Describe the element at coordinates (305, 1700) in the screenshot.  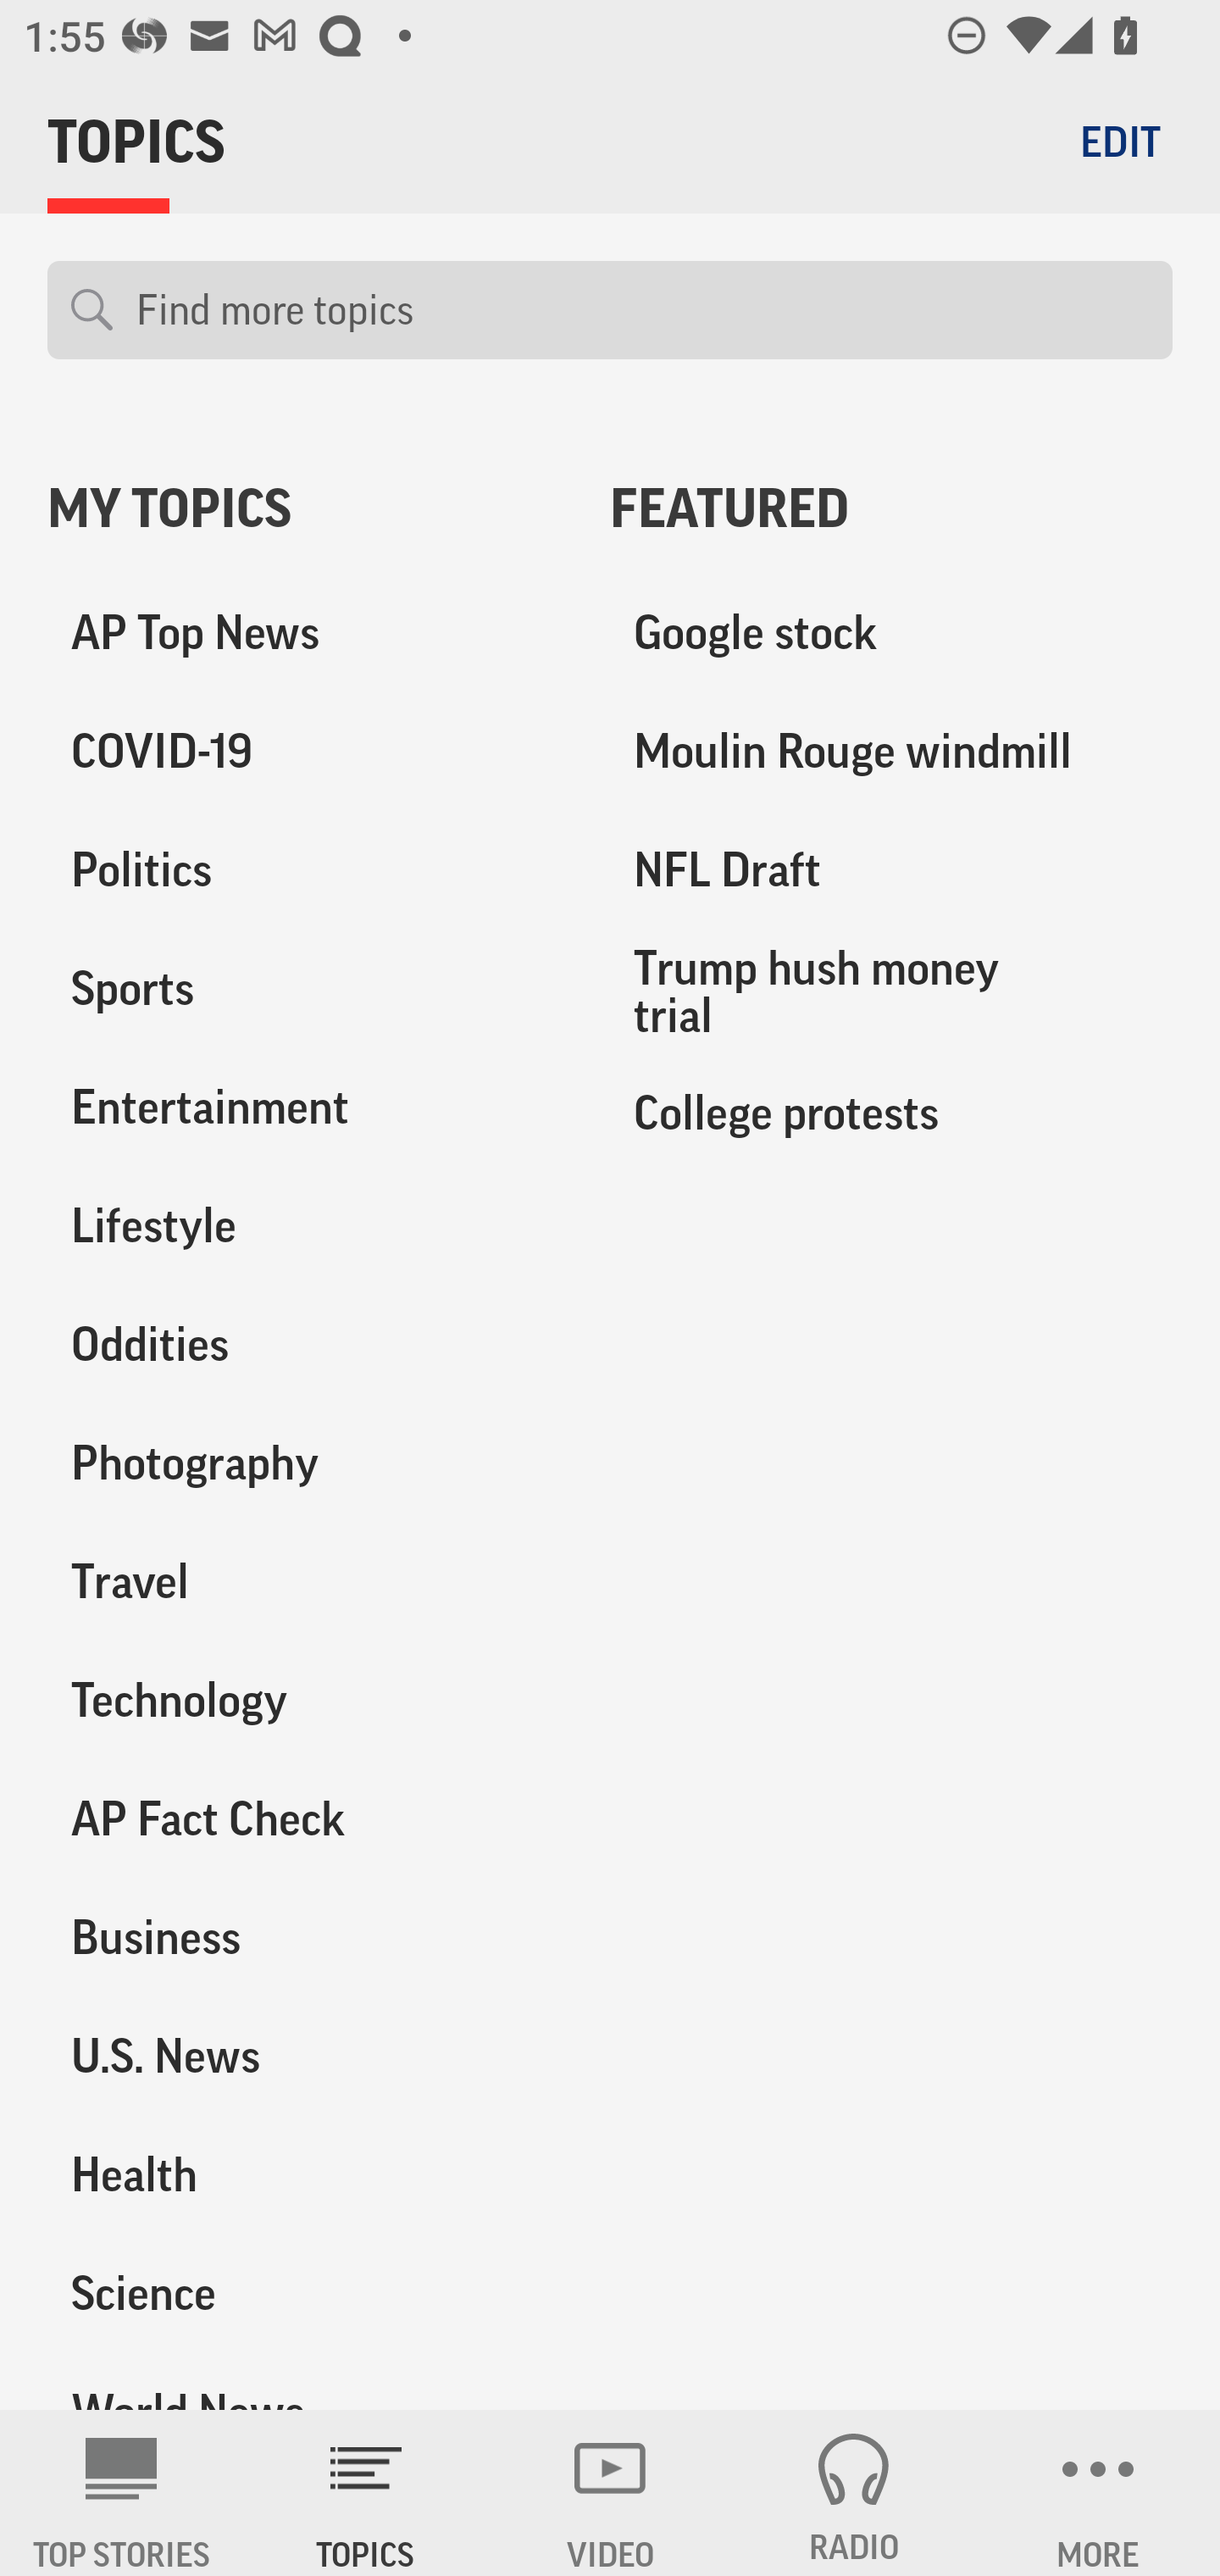
I see `Technology` at that location.